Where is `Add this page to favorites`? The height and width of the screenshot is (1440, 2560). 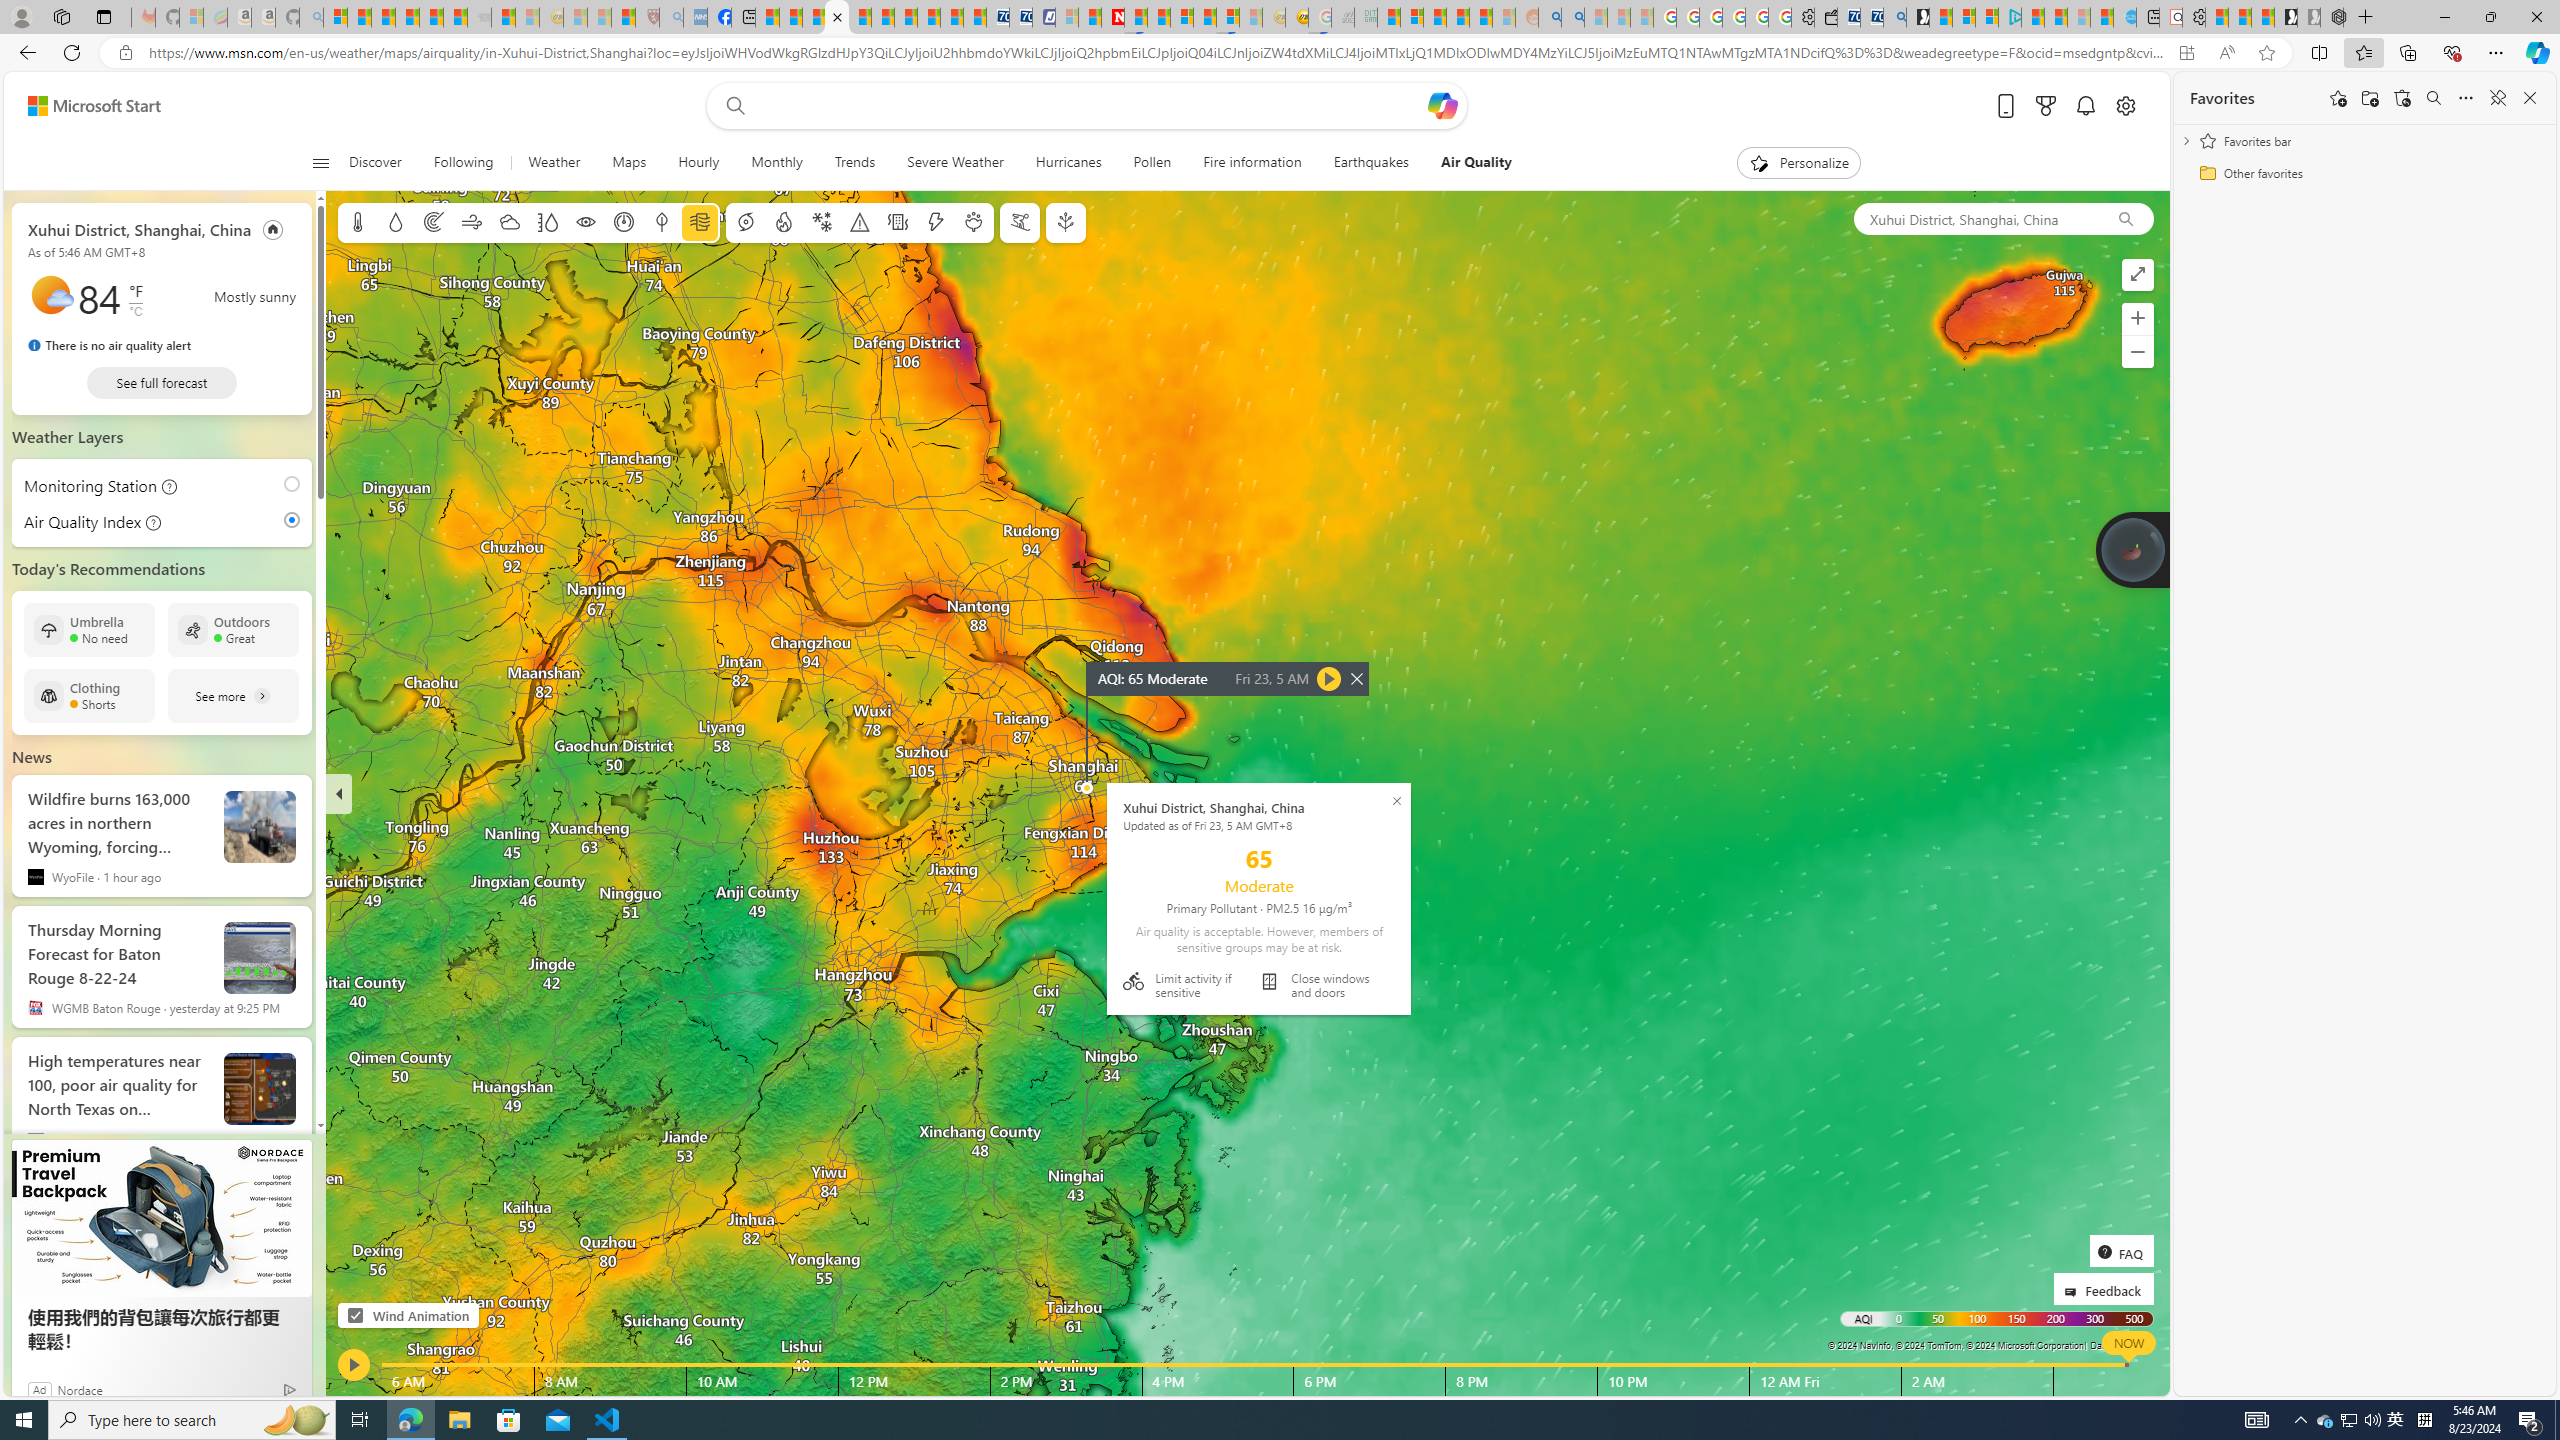 Add this page to favorites is located at coordinates (2338, 98).